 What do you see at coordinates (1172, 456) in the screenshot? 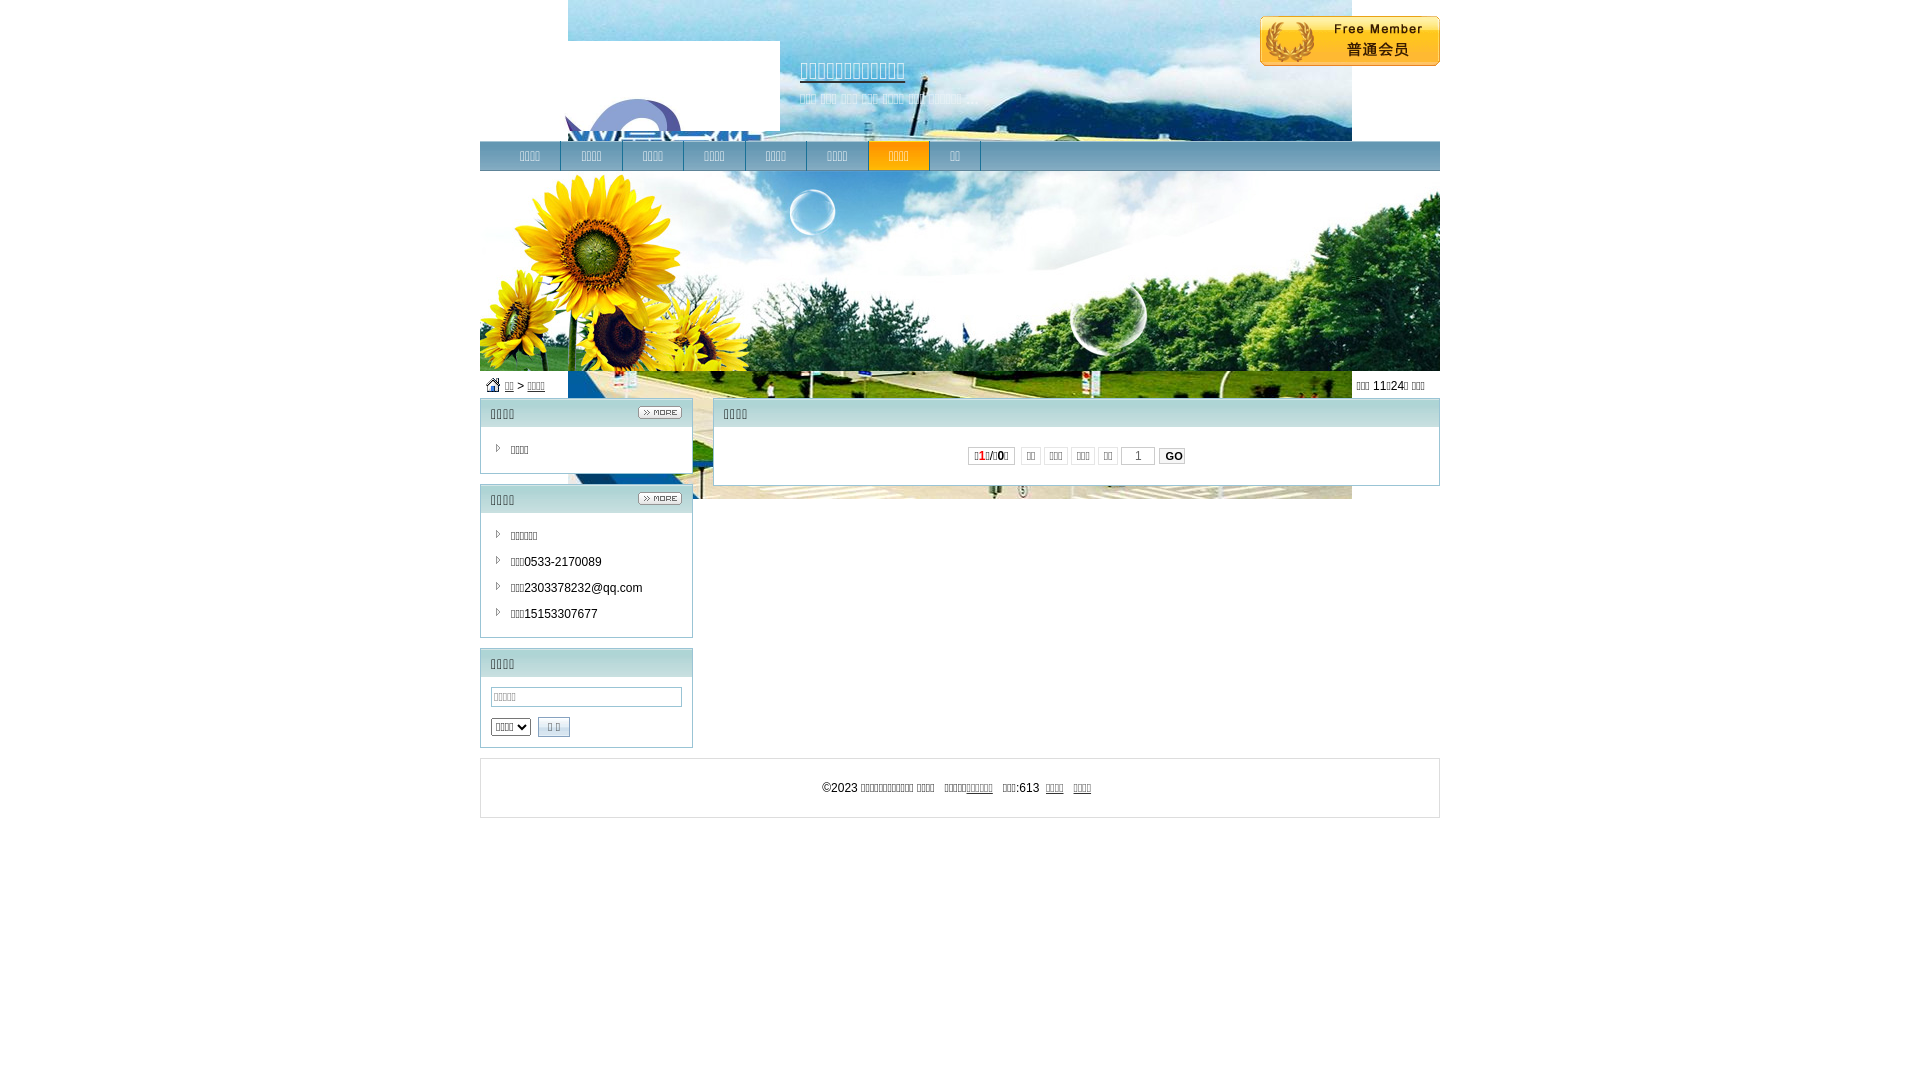
I see `GO` at bounding box center [1172, 456].